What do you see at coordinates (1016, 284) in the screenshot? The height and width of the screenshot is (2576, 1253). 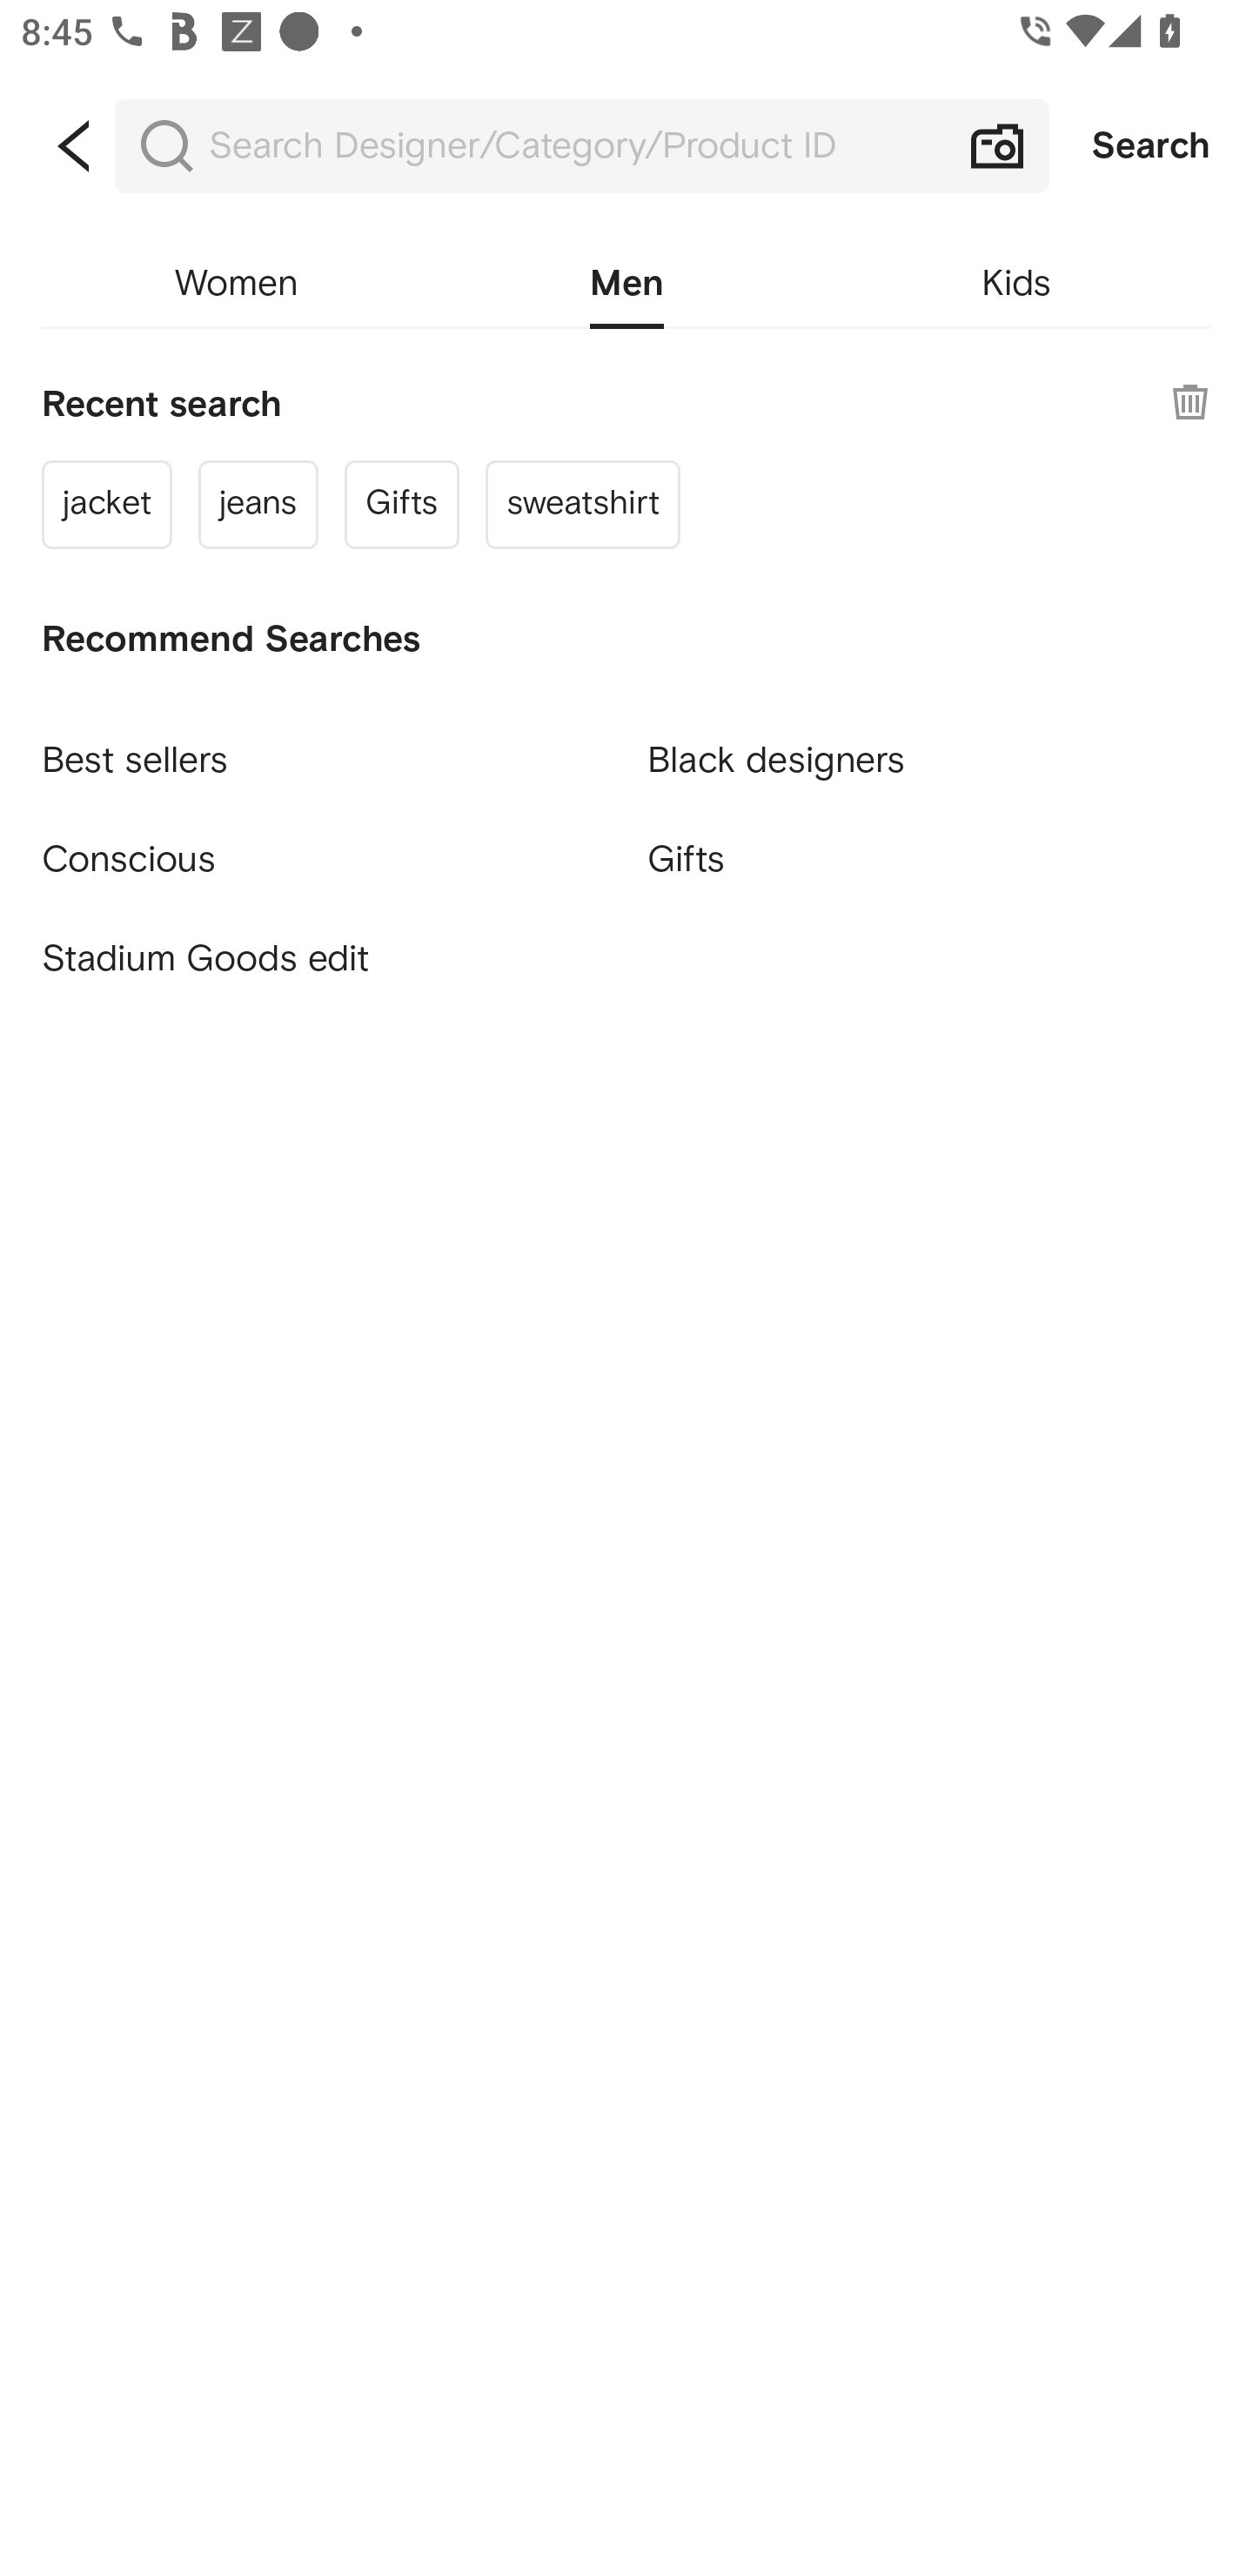 I see `Kids` at bounding box center [1016, 284].